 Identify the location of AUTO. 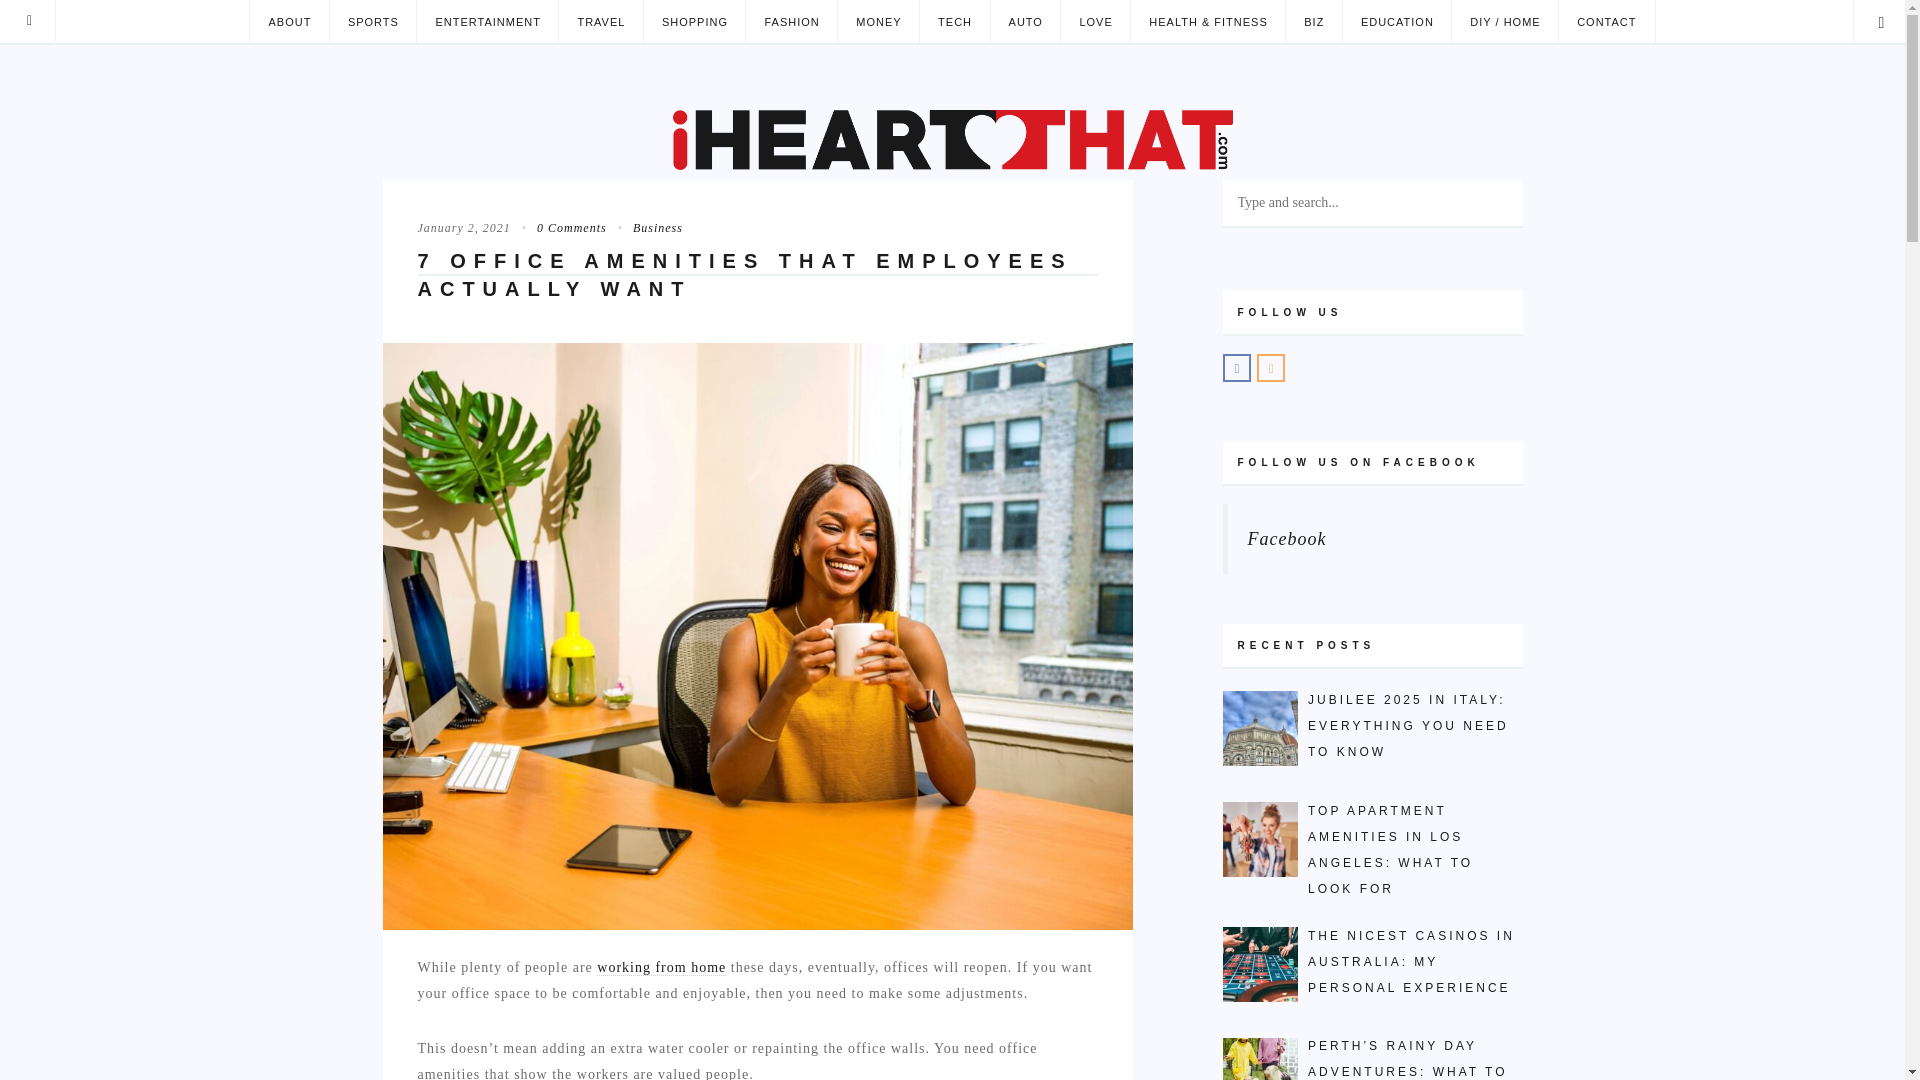
(1026, 22).